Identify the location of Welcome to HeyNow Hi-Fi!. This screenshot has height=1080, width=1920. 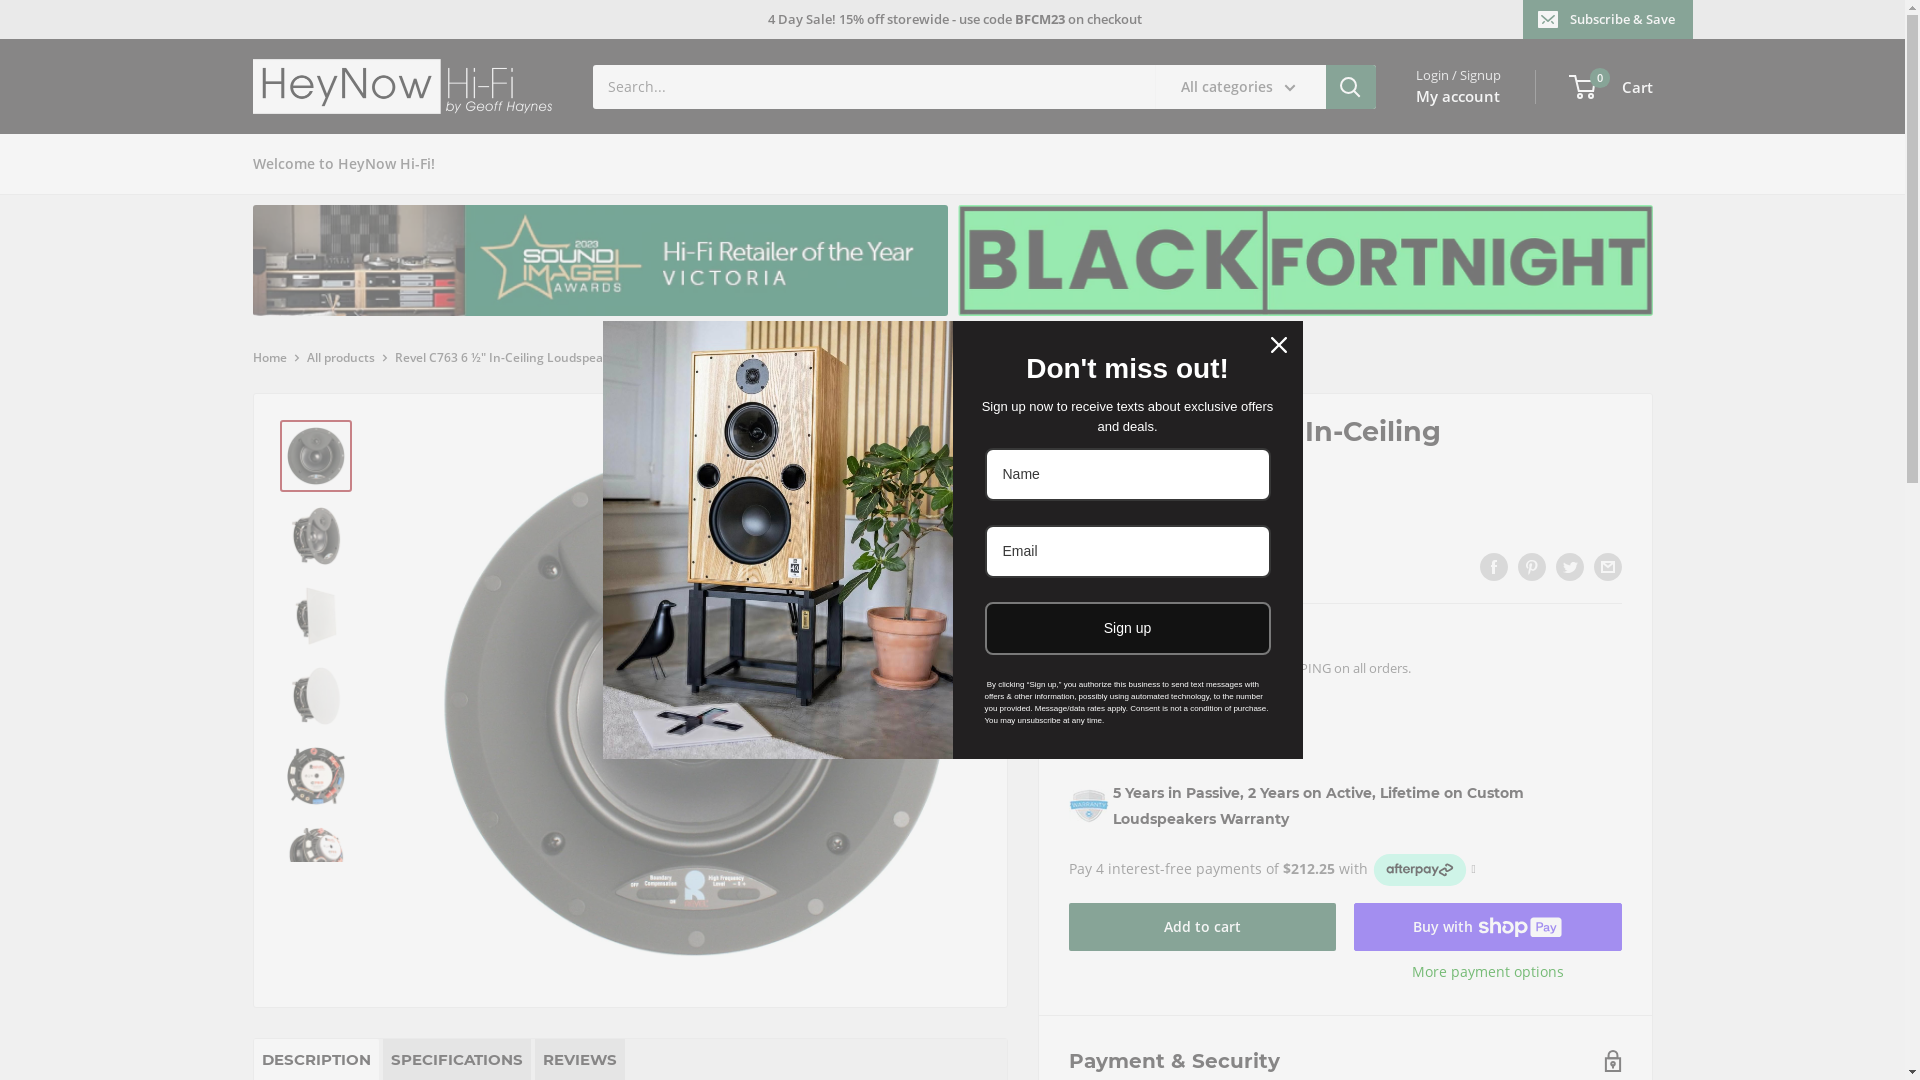
(343, 164).